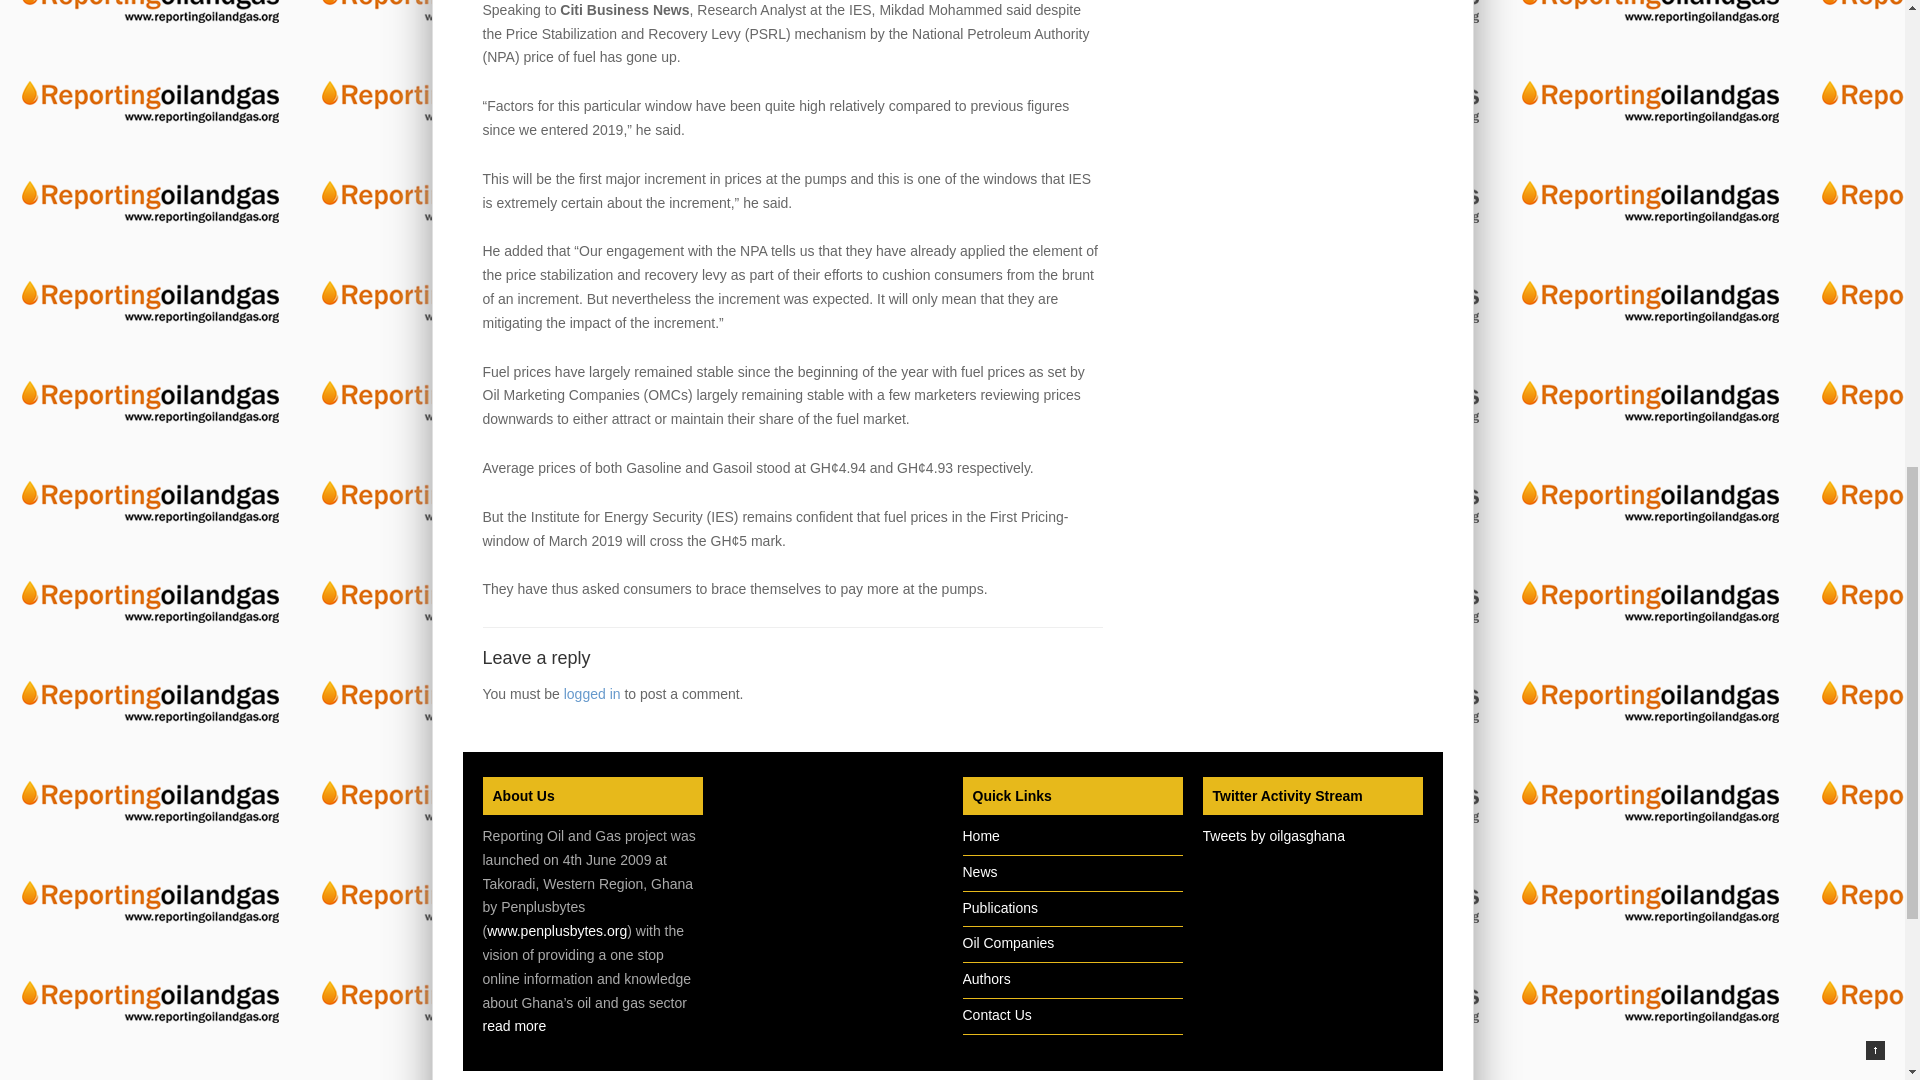 The height and width of the screenshot is (1080, 1920). I want to click on News, so click(978, 872).